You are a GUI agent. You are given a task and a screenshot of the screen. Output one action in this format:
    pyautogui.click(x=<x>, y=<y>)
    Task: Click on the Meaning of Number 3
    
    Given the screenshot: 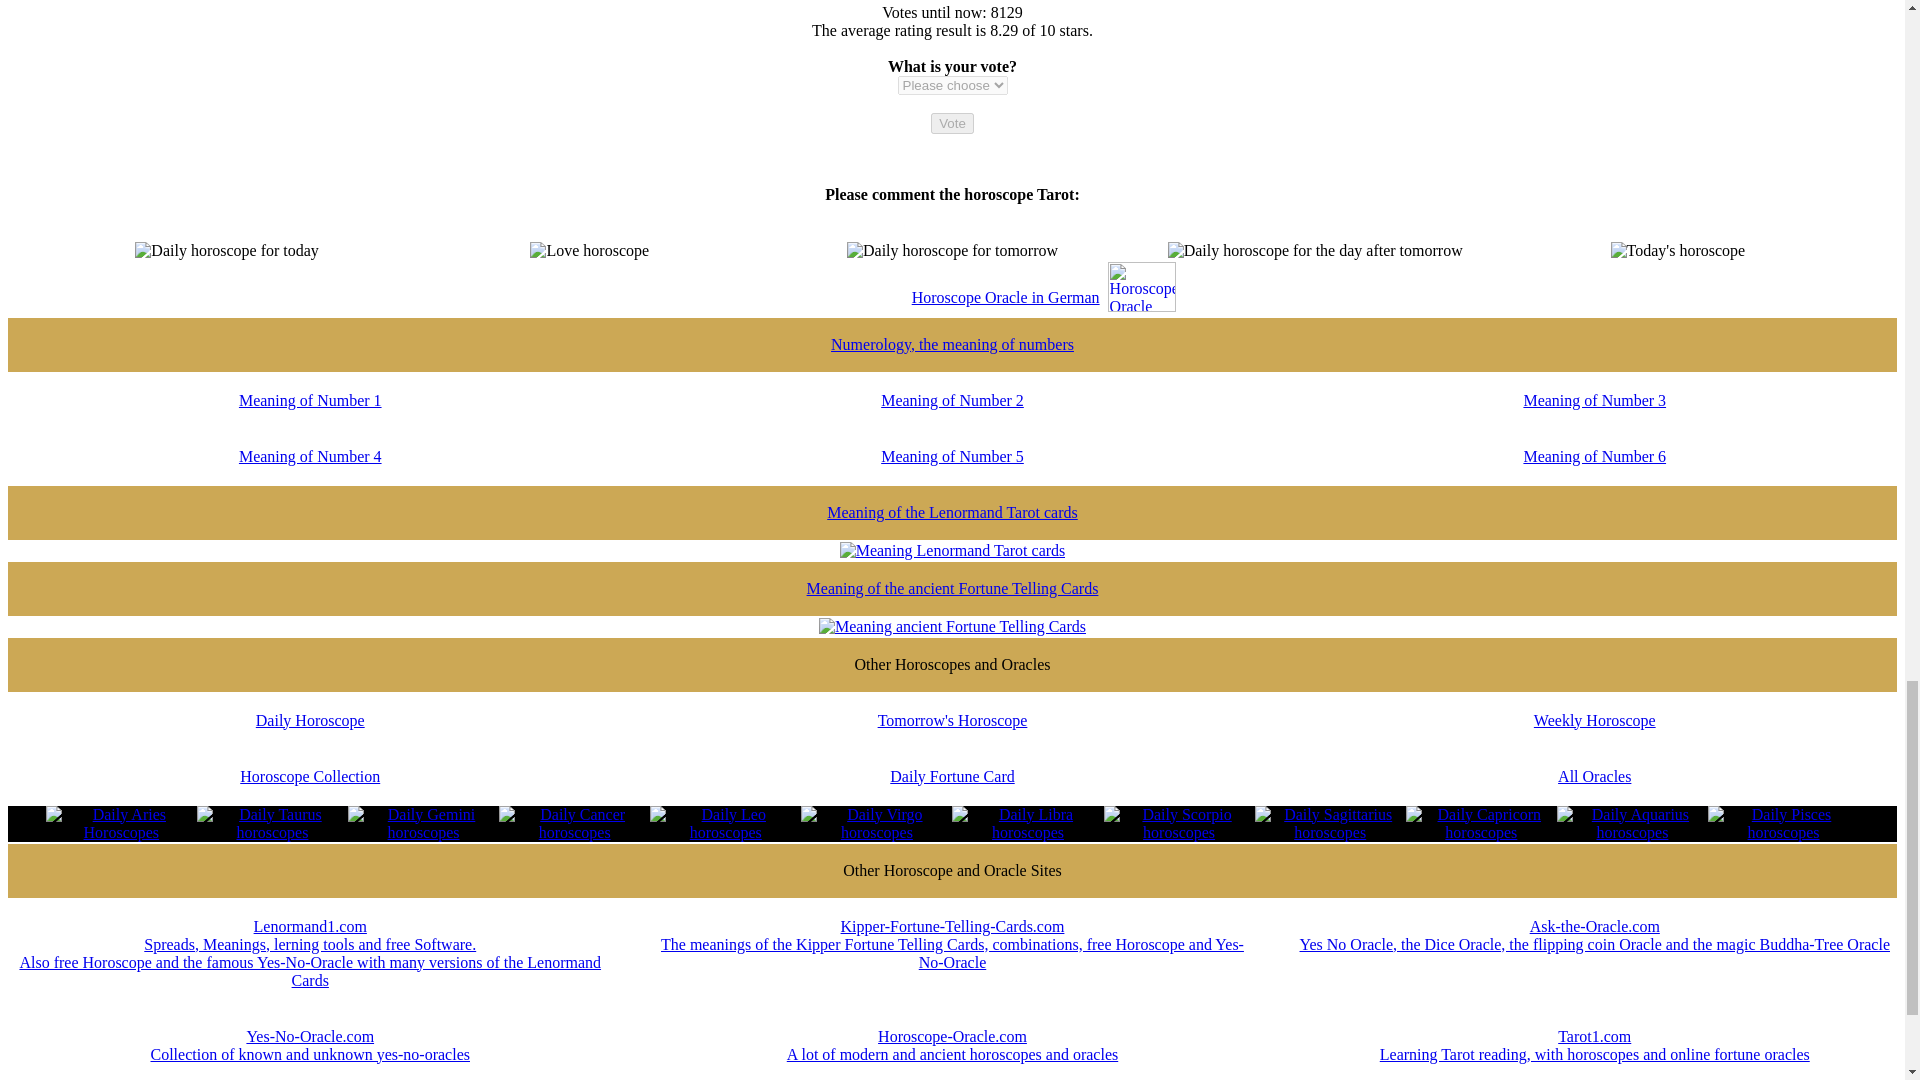 What is the action you would take?
    pyautogui.click(x=1594, y=418)
    